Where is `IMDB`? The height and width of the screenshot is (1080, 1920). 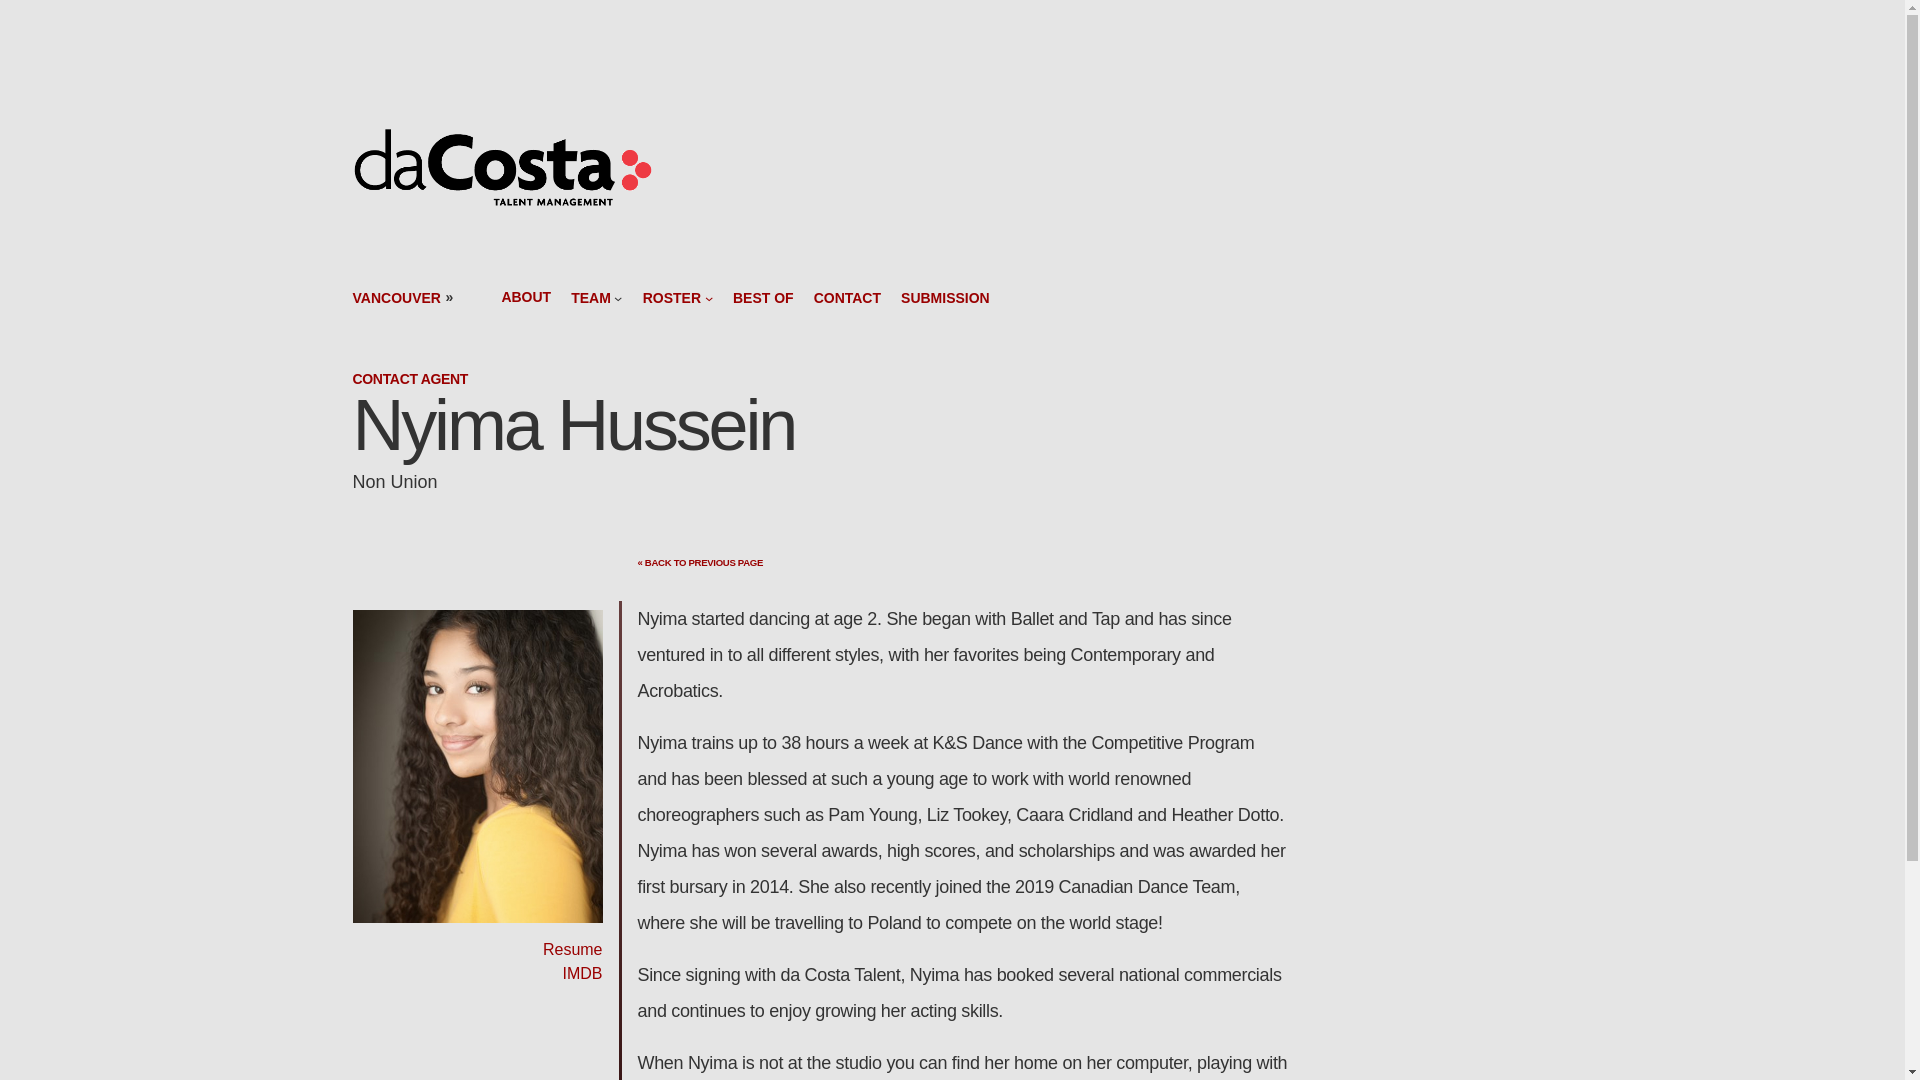 IMDB is located at coordinates (582, 973).